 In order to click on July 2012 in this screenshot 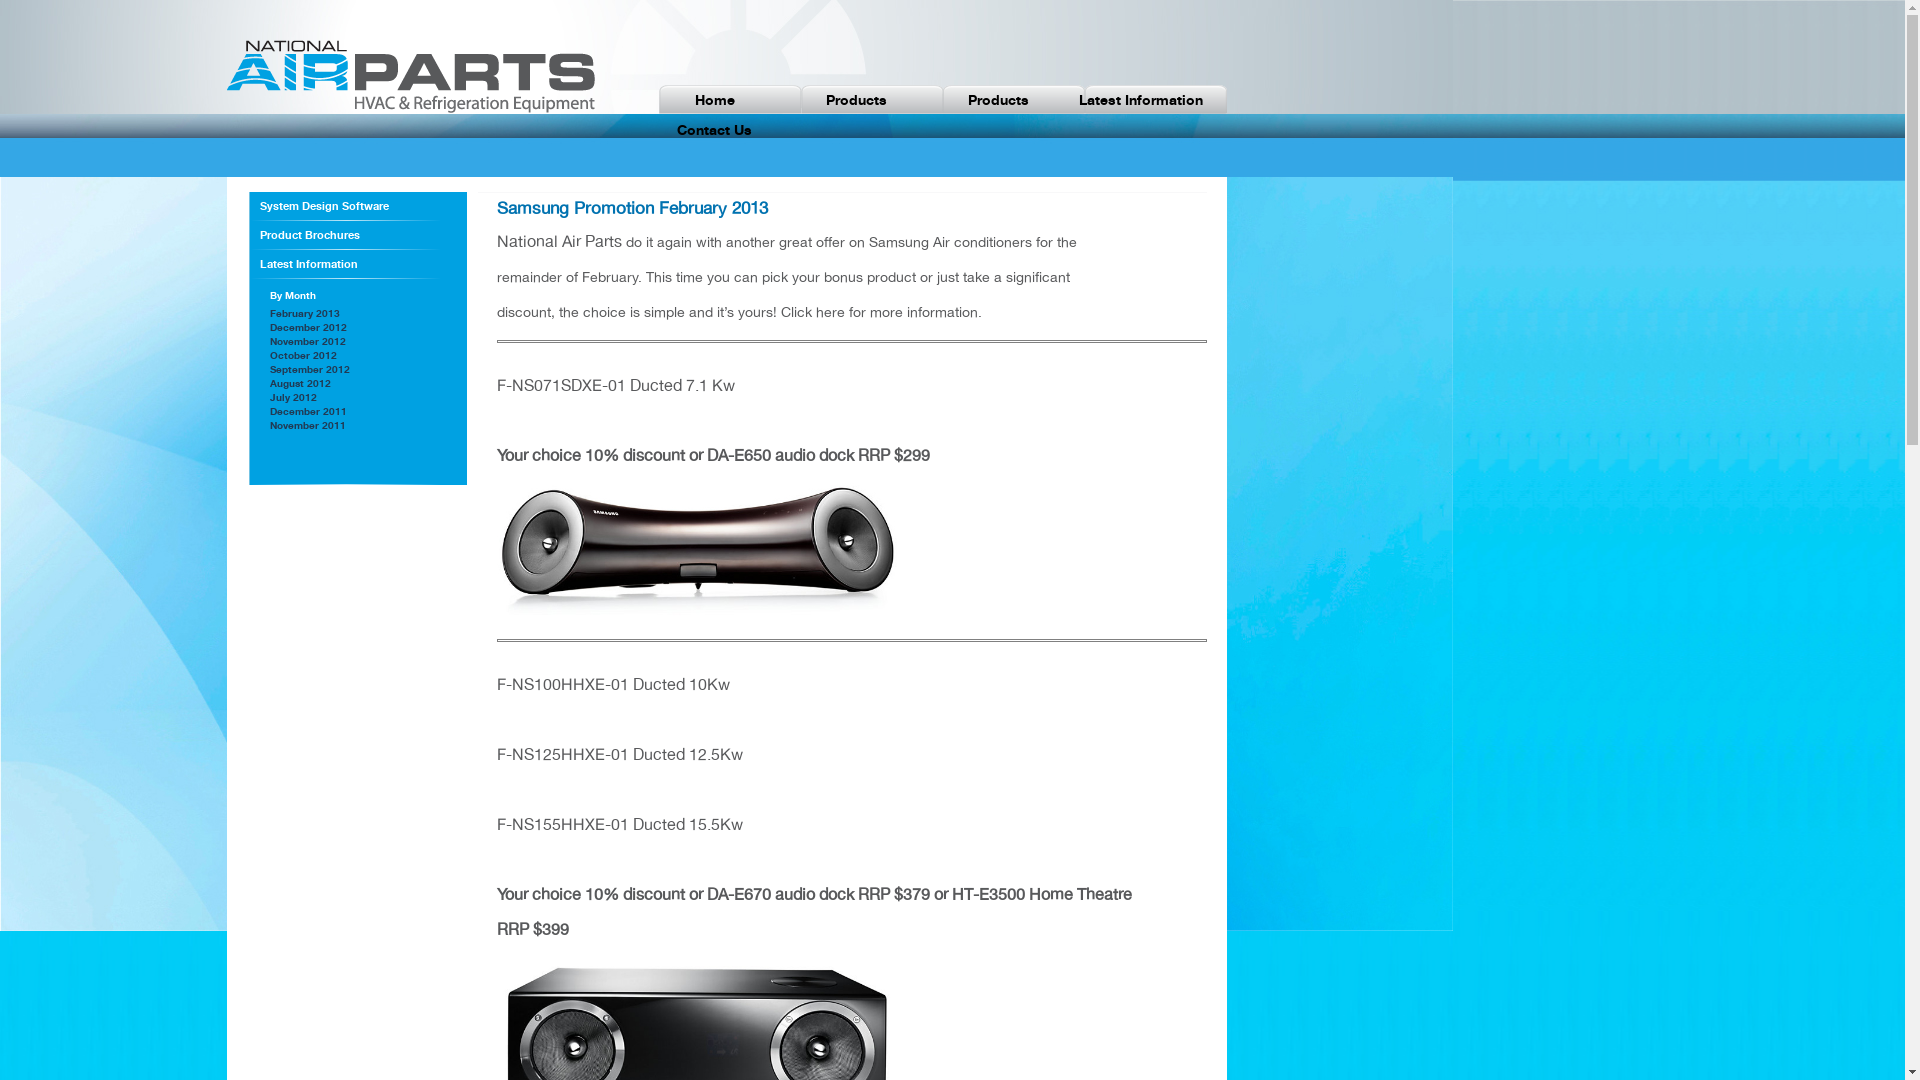, I will do `click(294, 397)`.